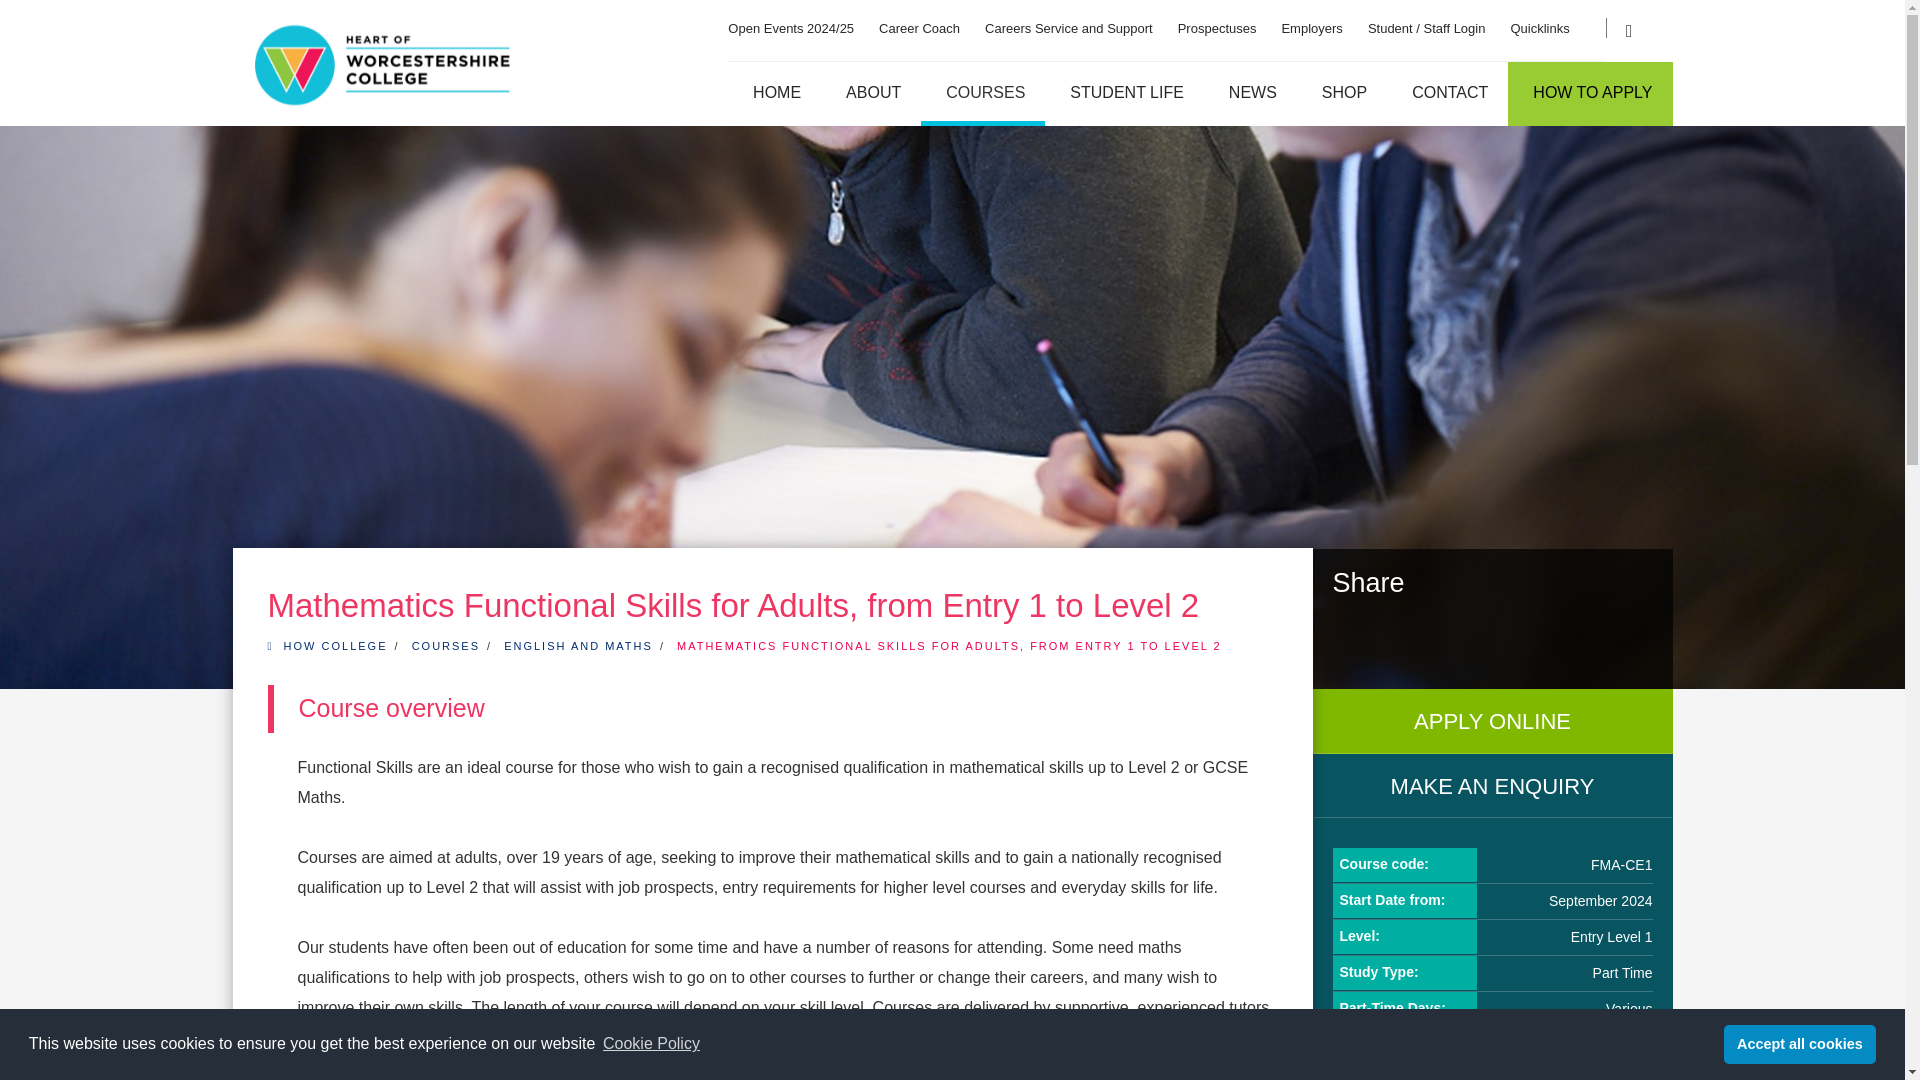  Describe the element at coordinates (774, 94) in the screenshot. I see `Home` at that location.